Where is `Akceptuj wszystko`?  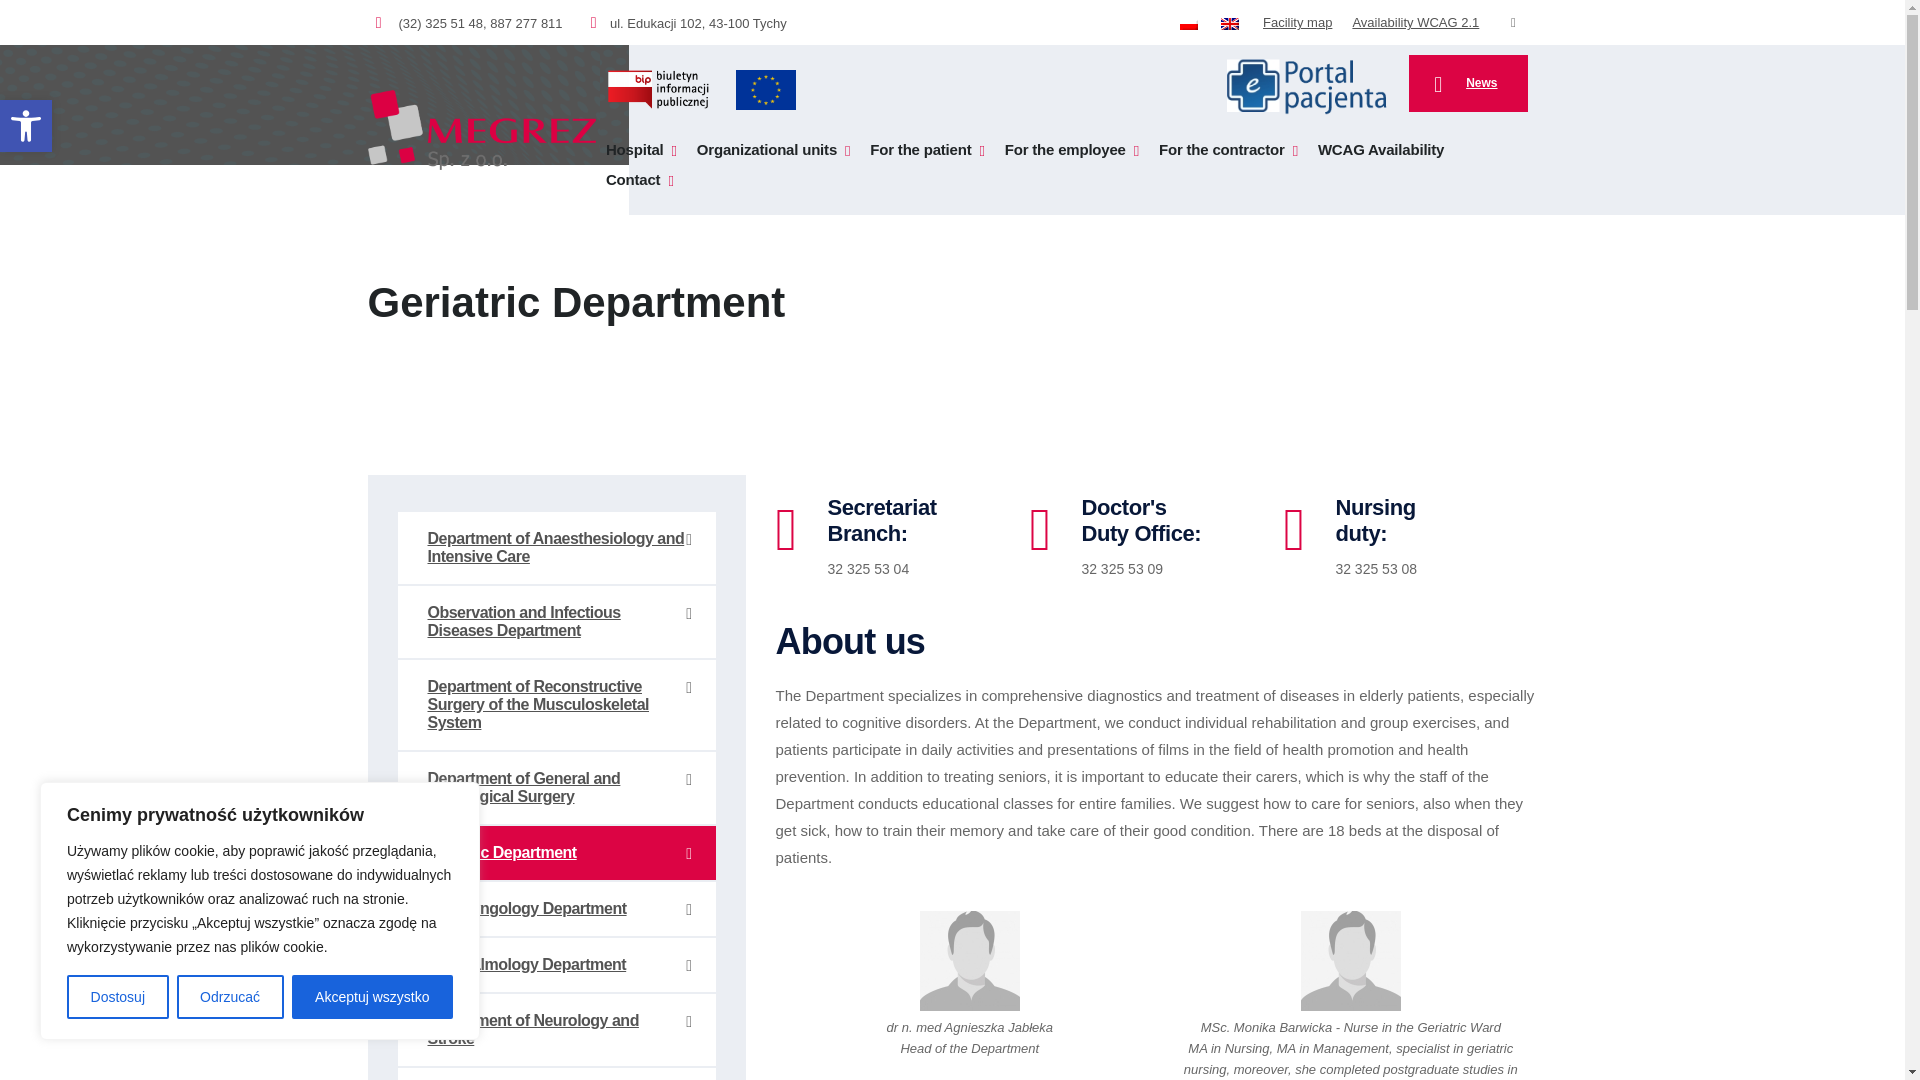 Akceptuj wszystko is located at coordinates (372, 997).